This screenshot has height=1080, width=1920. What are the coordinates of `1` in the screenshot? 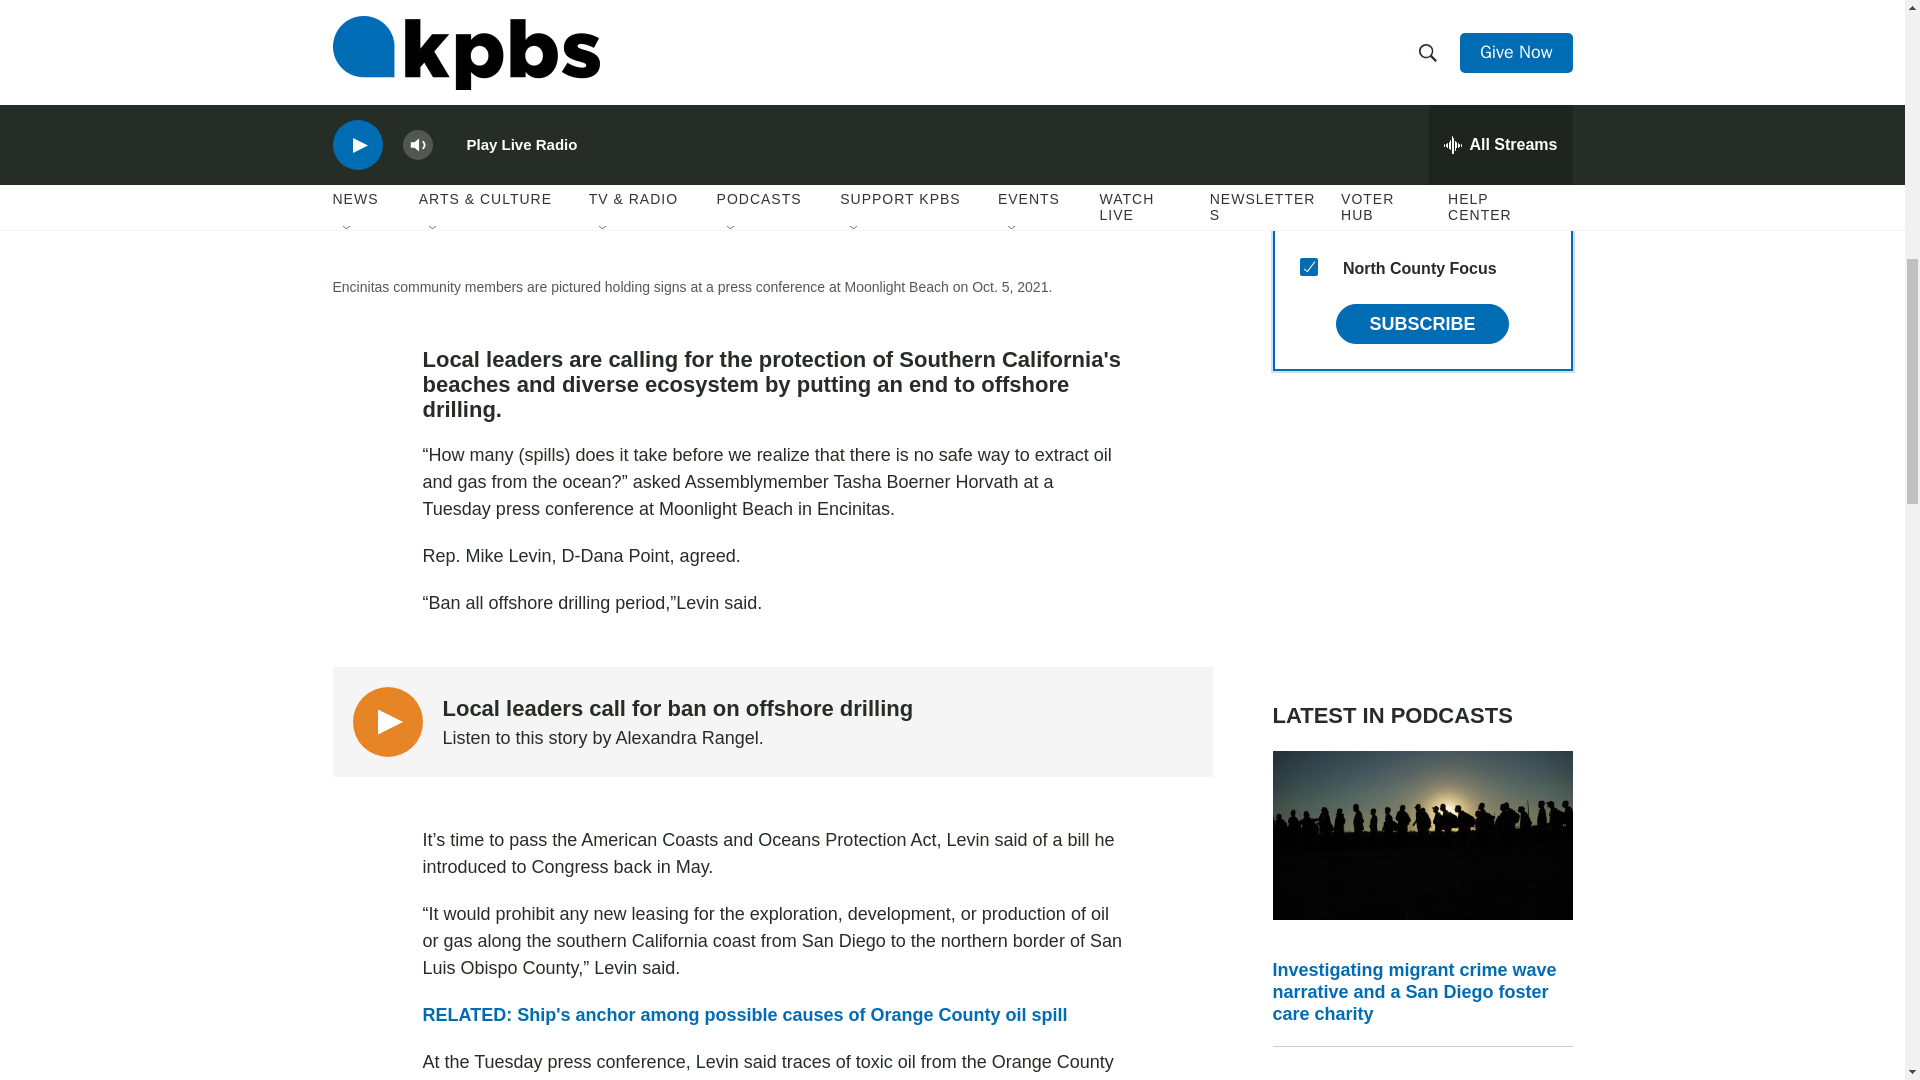 It's located at (1308, 171).